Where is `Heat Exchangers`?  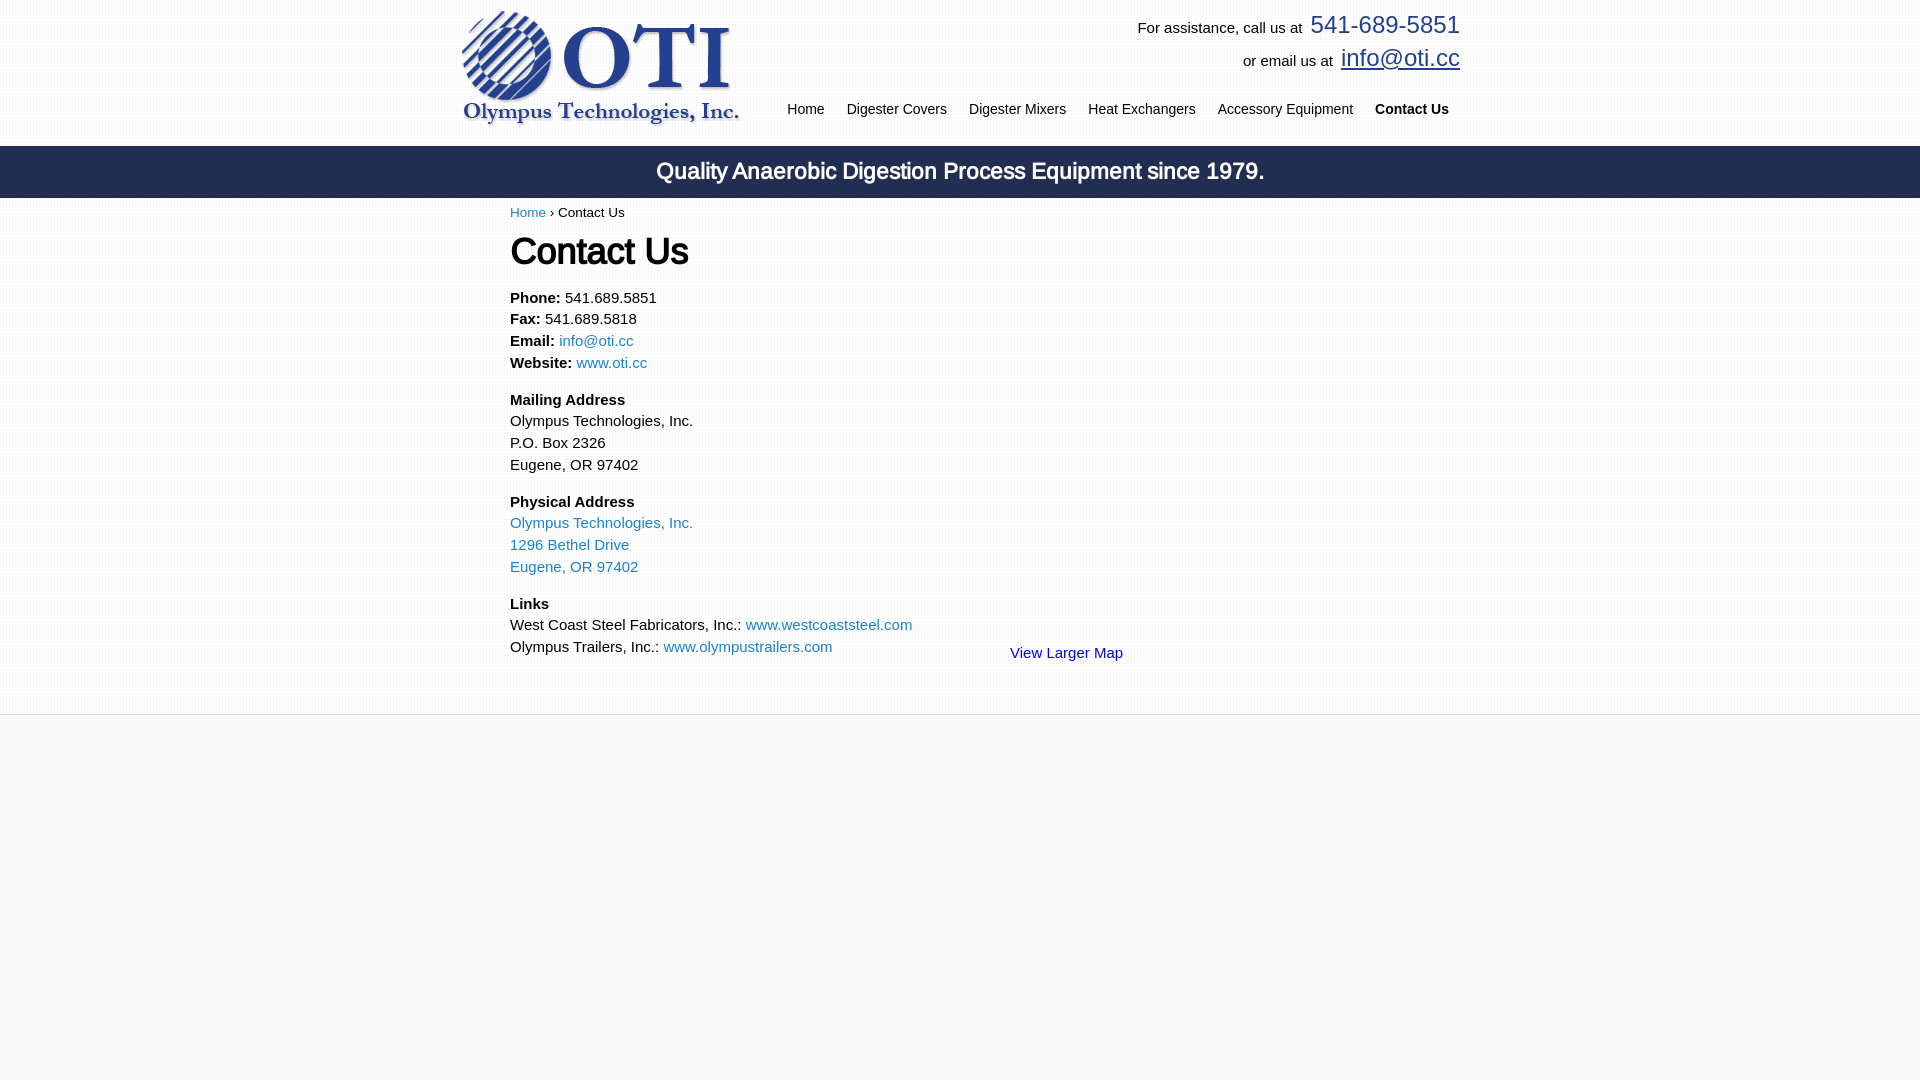
Heat Exchangers is located at coordinates (1142, 109).